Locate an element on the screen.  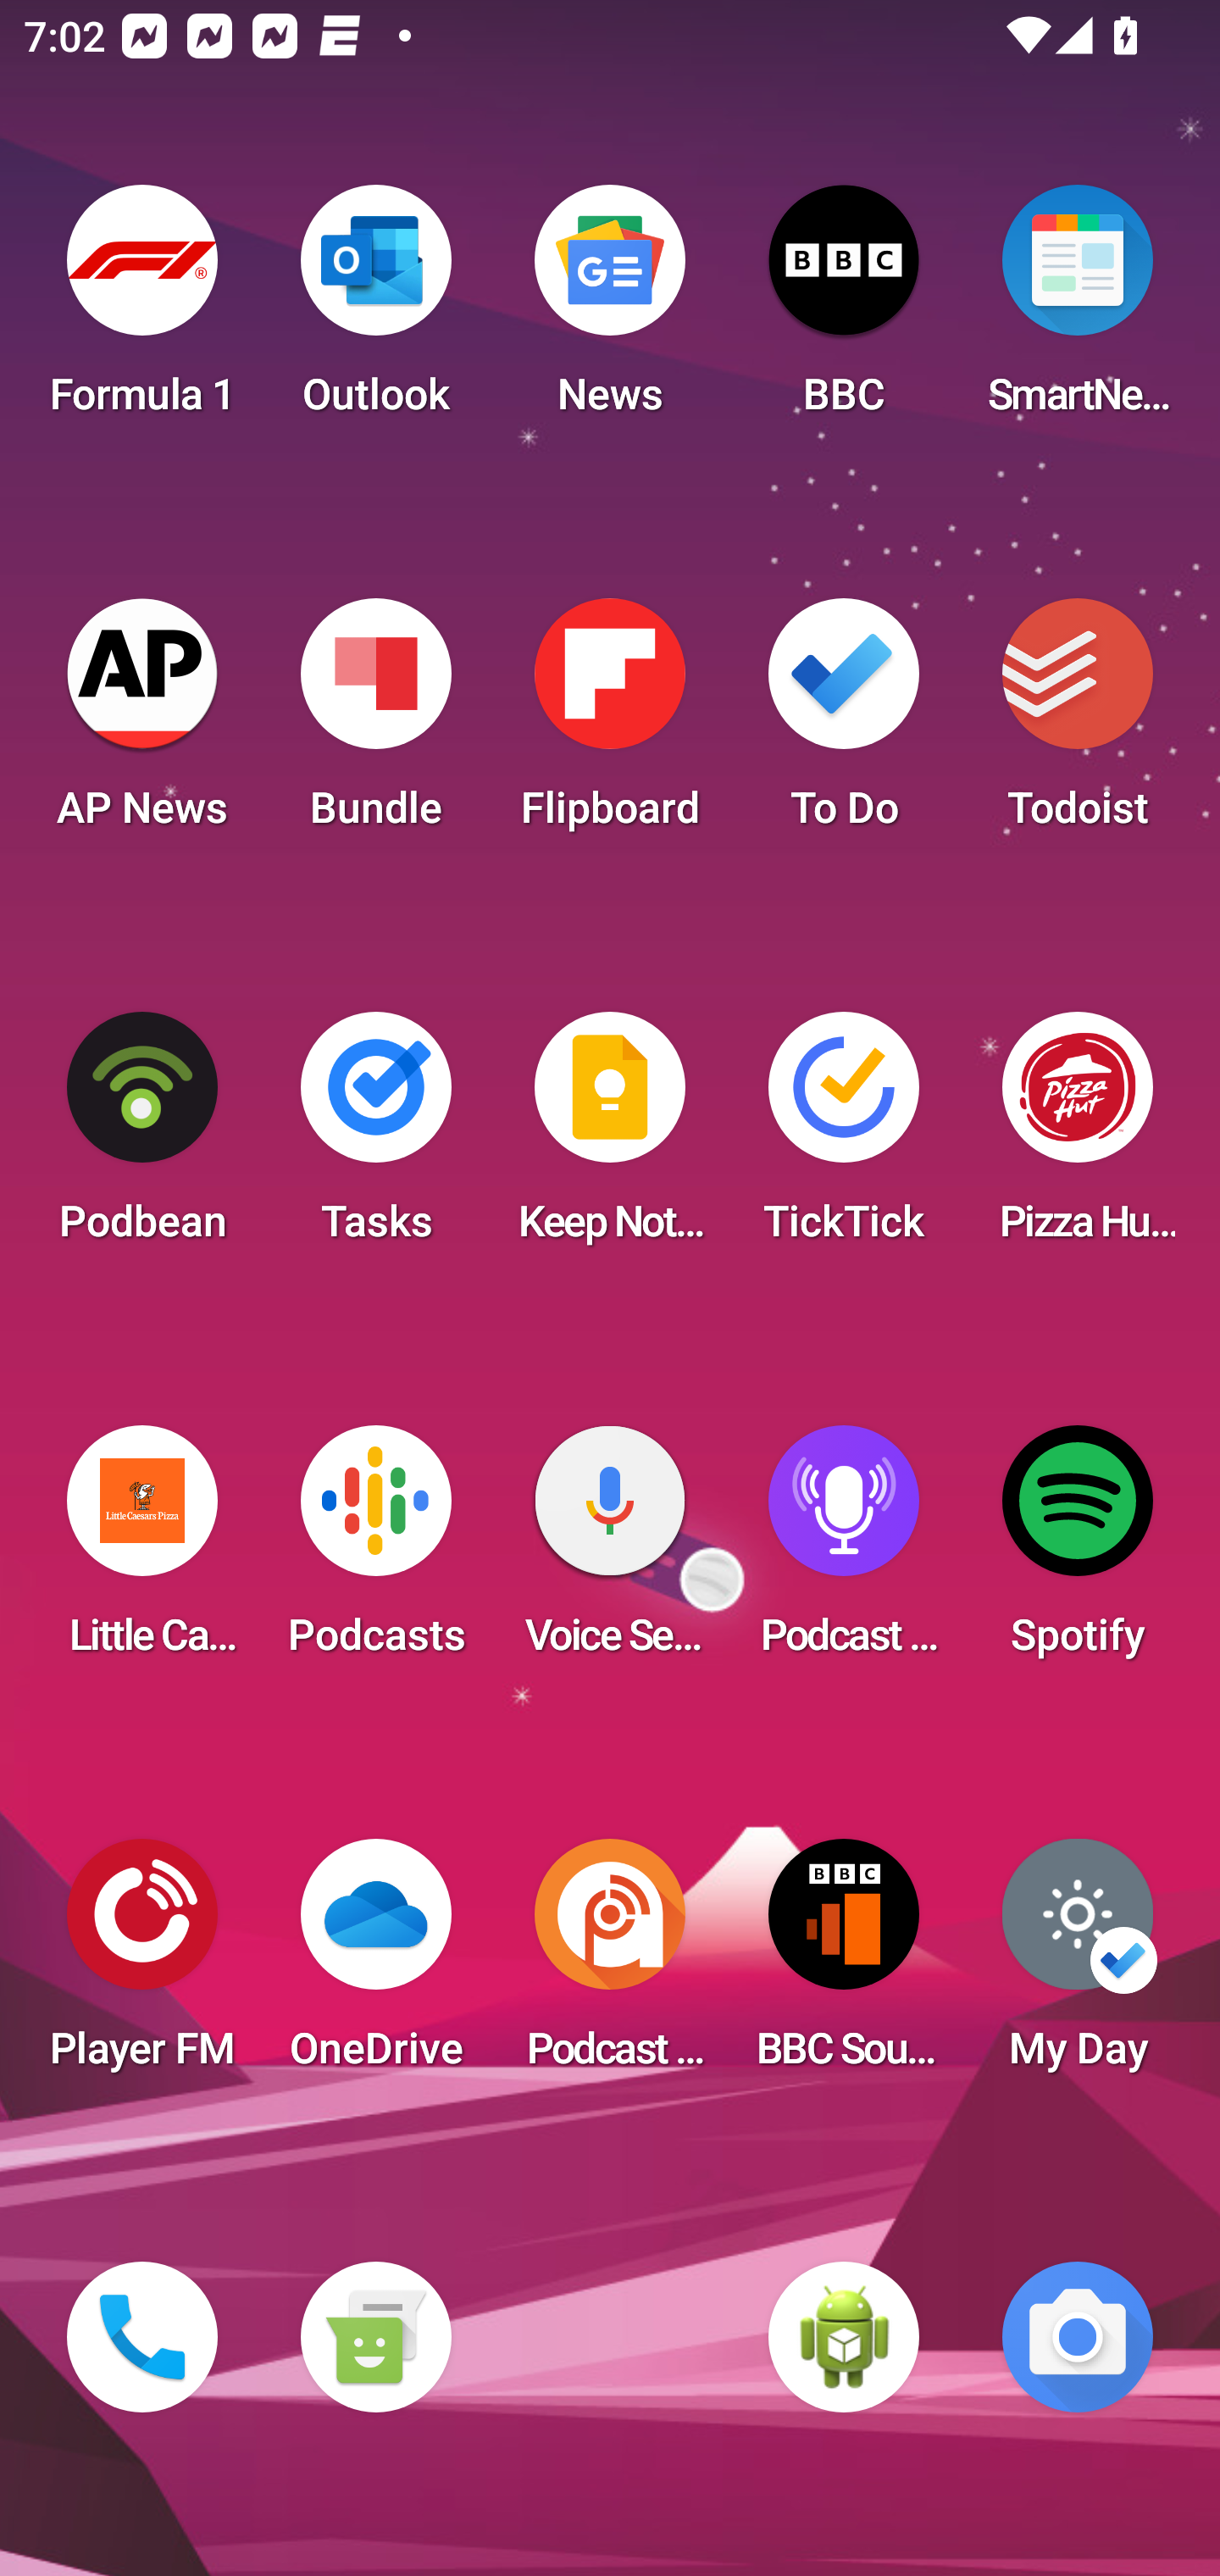
Camera is located at coordinates (1078, 2337).